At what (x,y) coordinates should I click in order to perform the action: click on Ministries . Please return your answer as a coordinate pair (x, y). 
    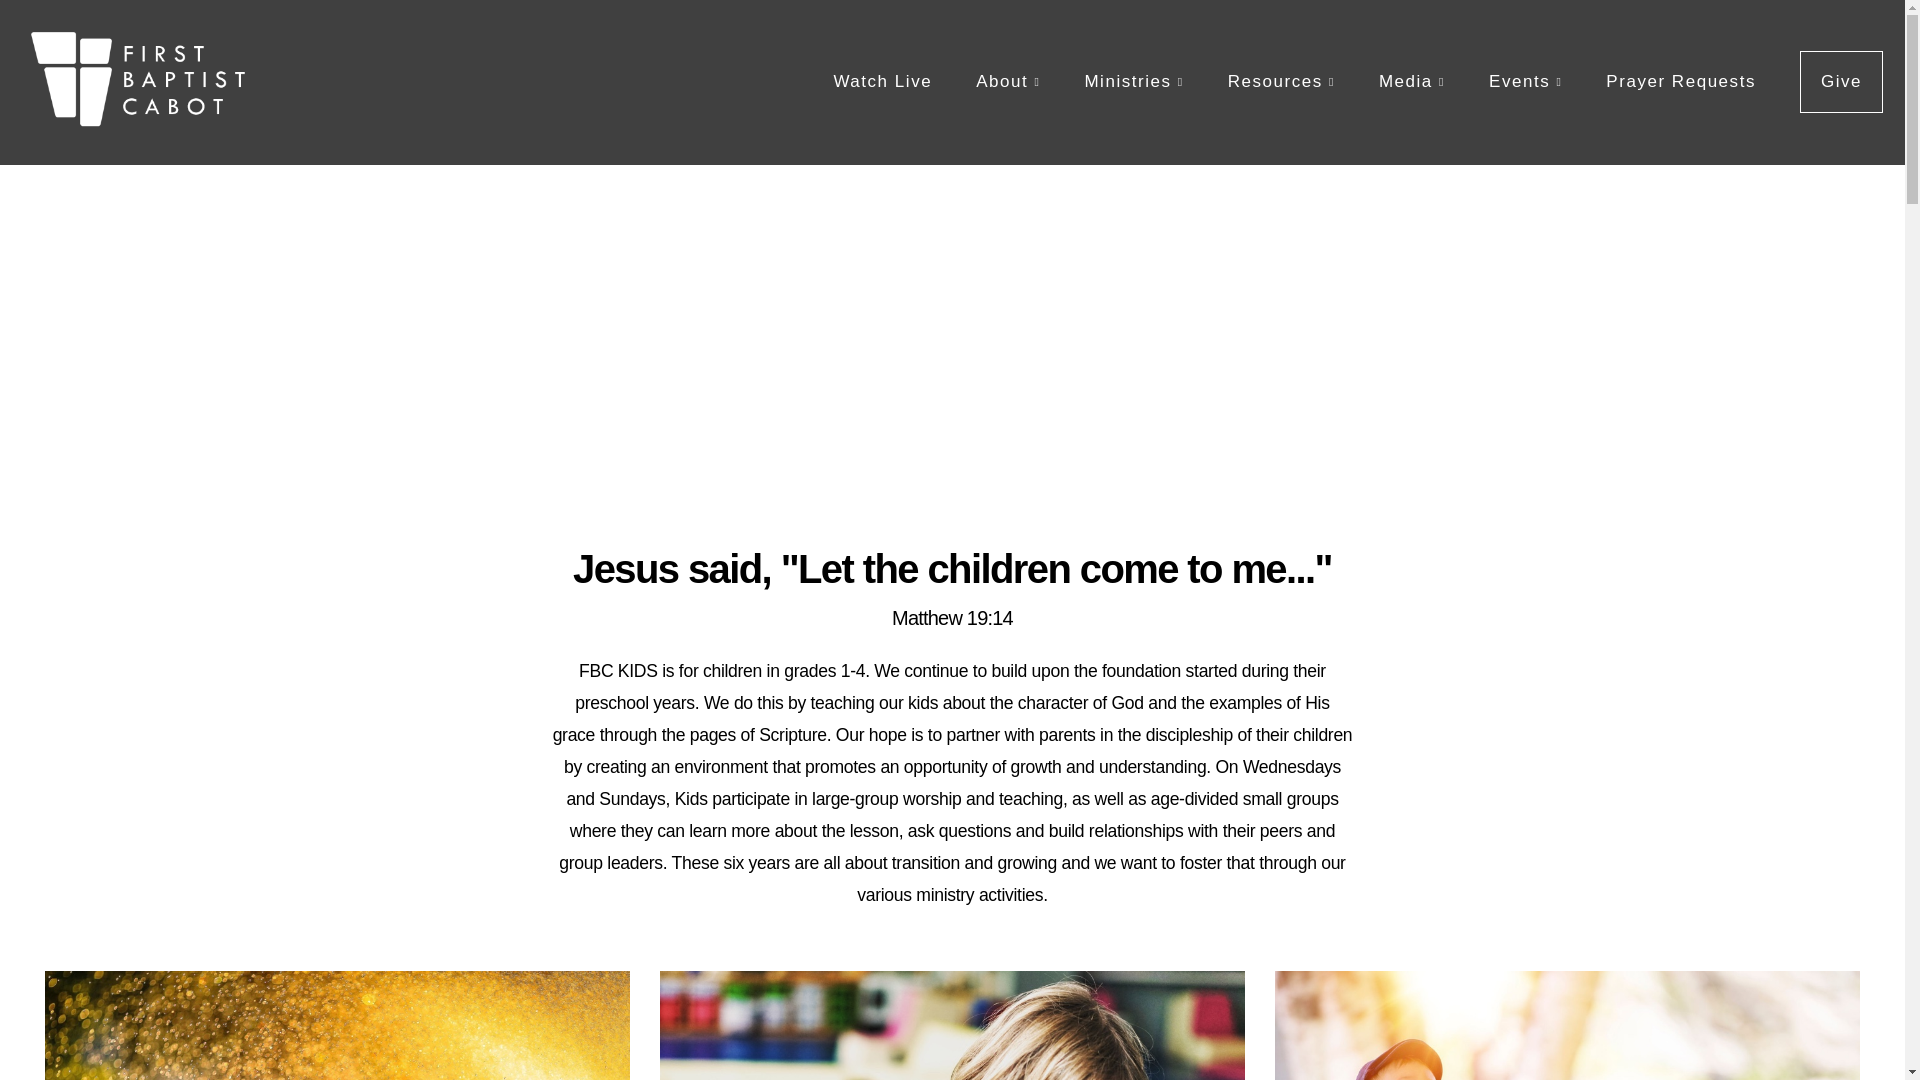
    Looking at the image, I should click on (1133, 82).